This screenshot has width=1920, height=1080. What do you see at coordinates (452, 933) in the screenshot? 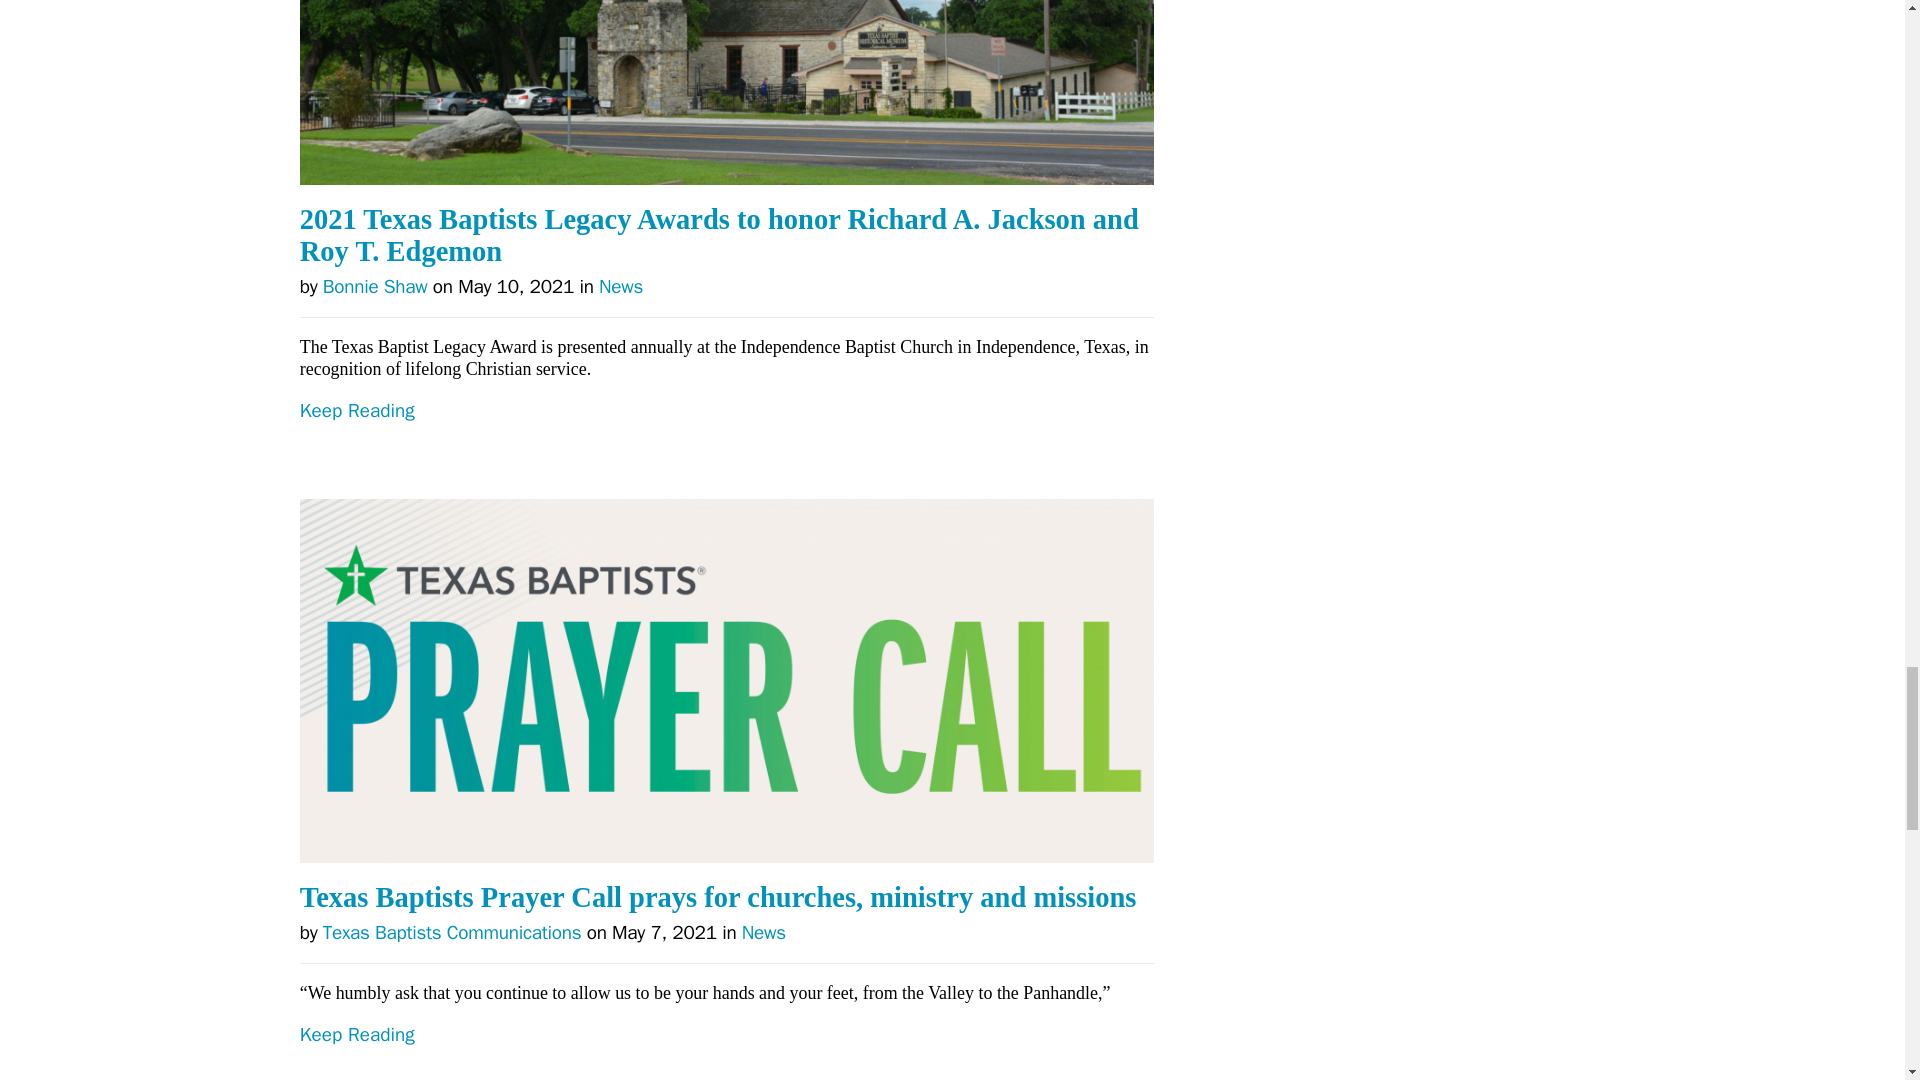
I see `Texas Baptists Communications` at bounding box center [452, 933].